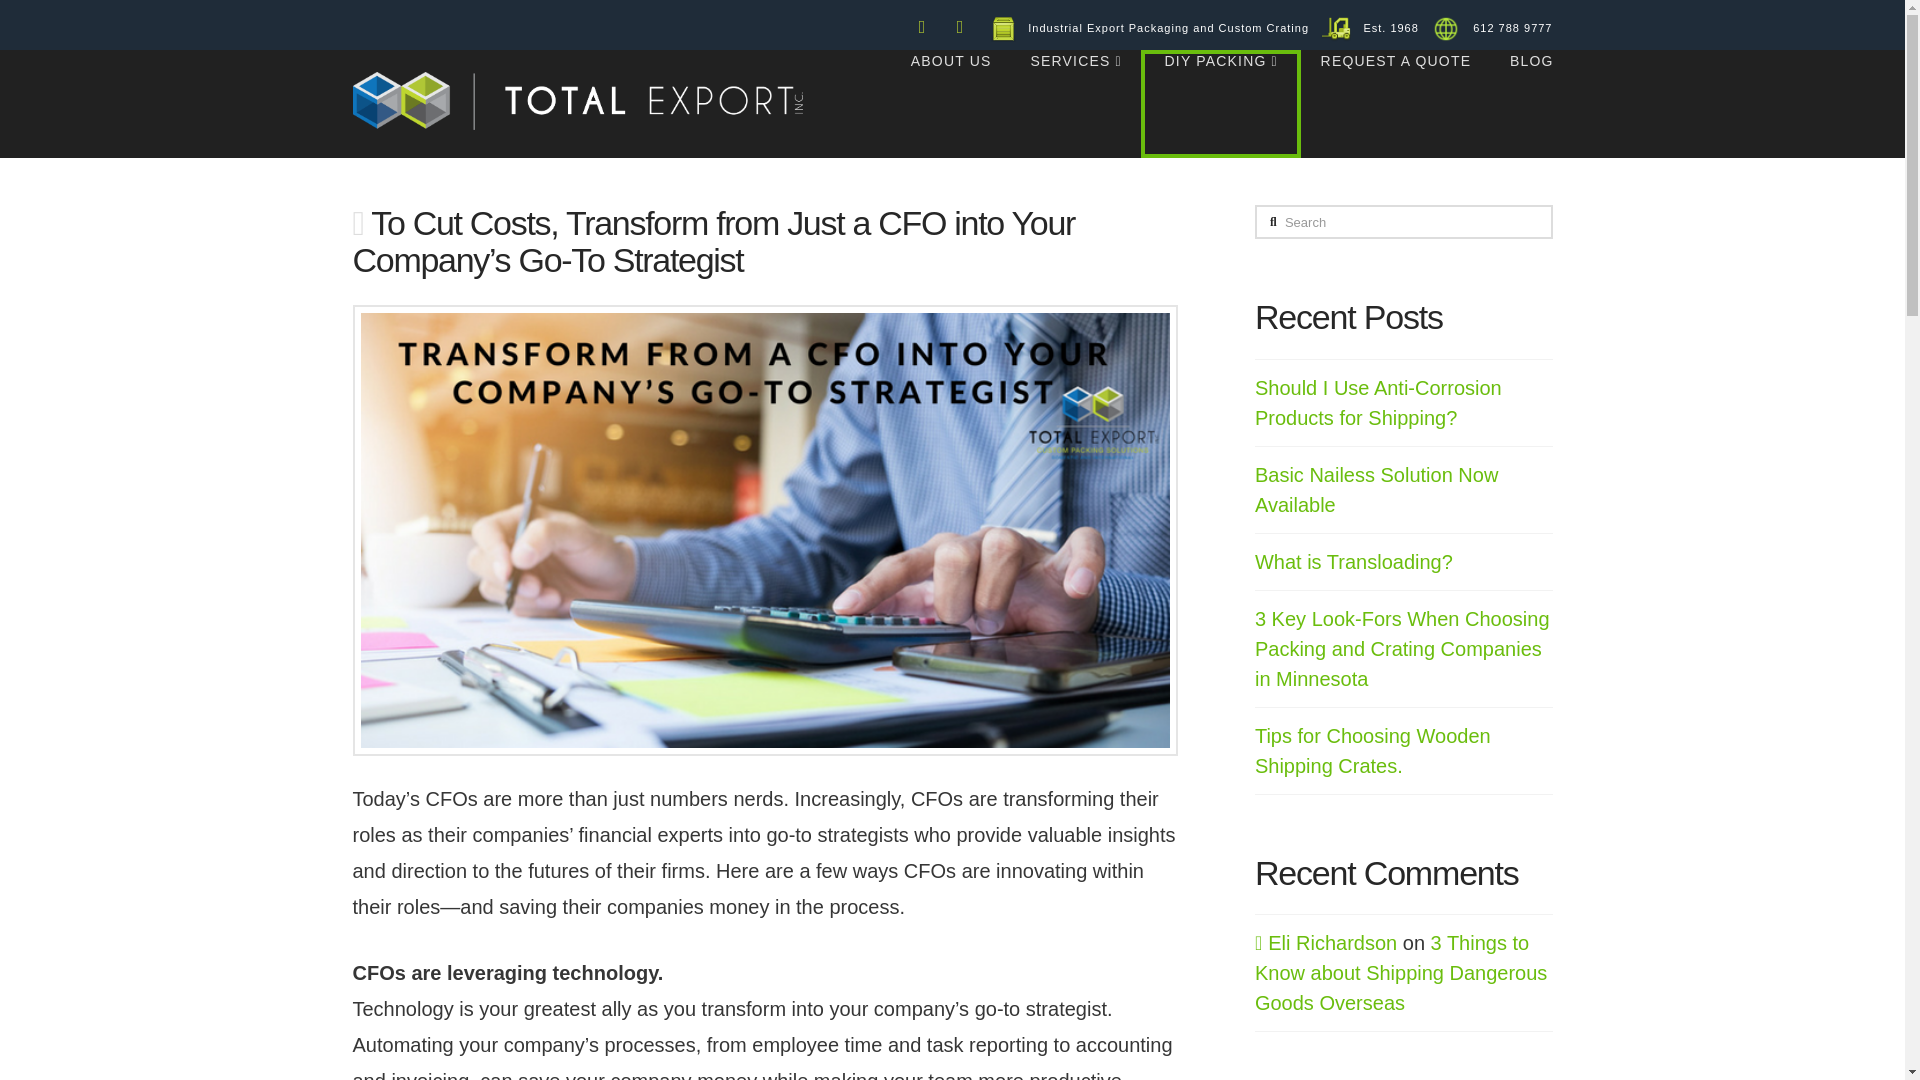  What do you see at coordinates (1395, 104) in the screenshot?
I see `REQUEST A QUOTE` at bounding box center [1395, 104].